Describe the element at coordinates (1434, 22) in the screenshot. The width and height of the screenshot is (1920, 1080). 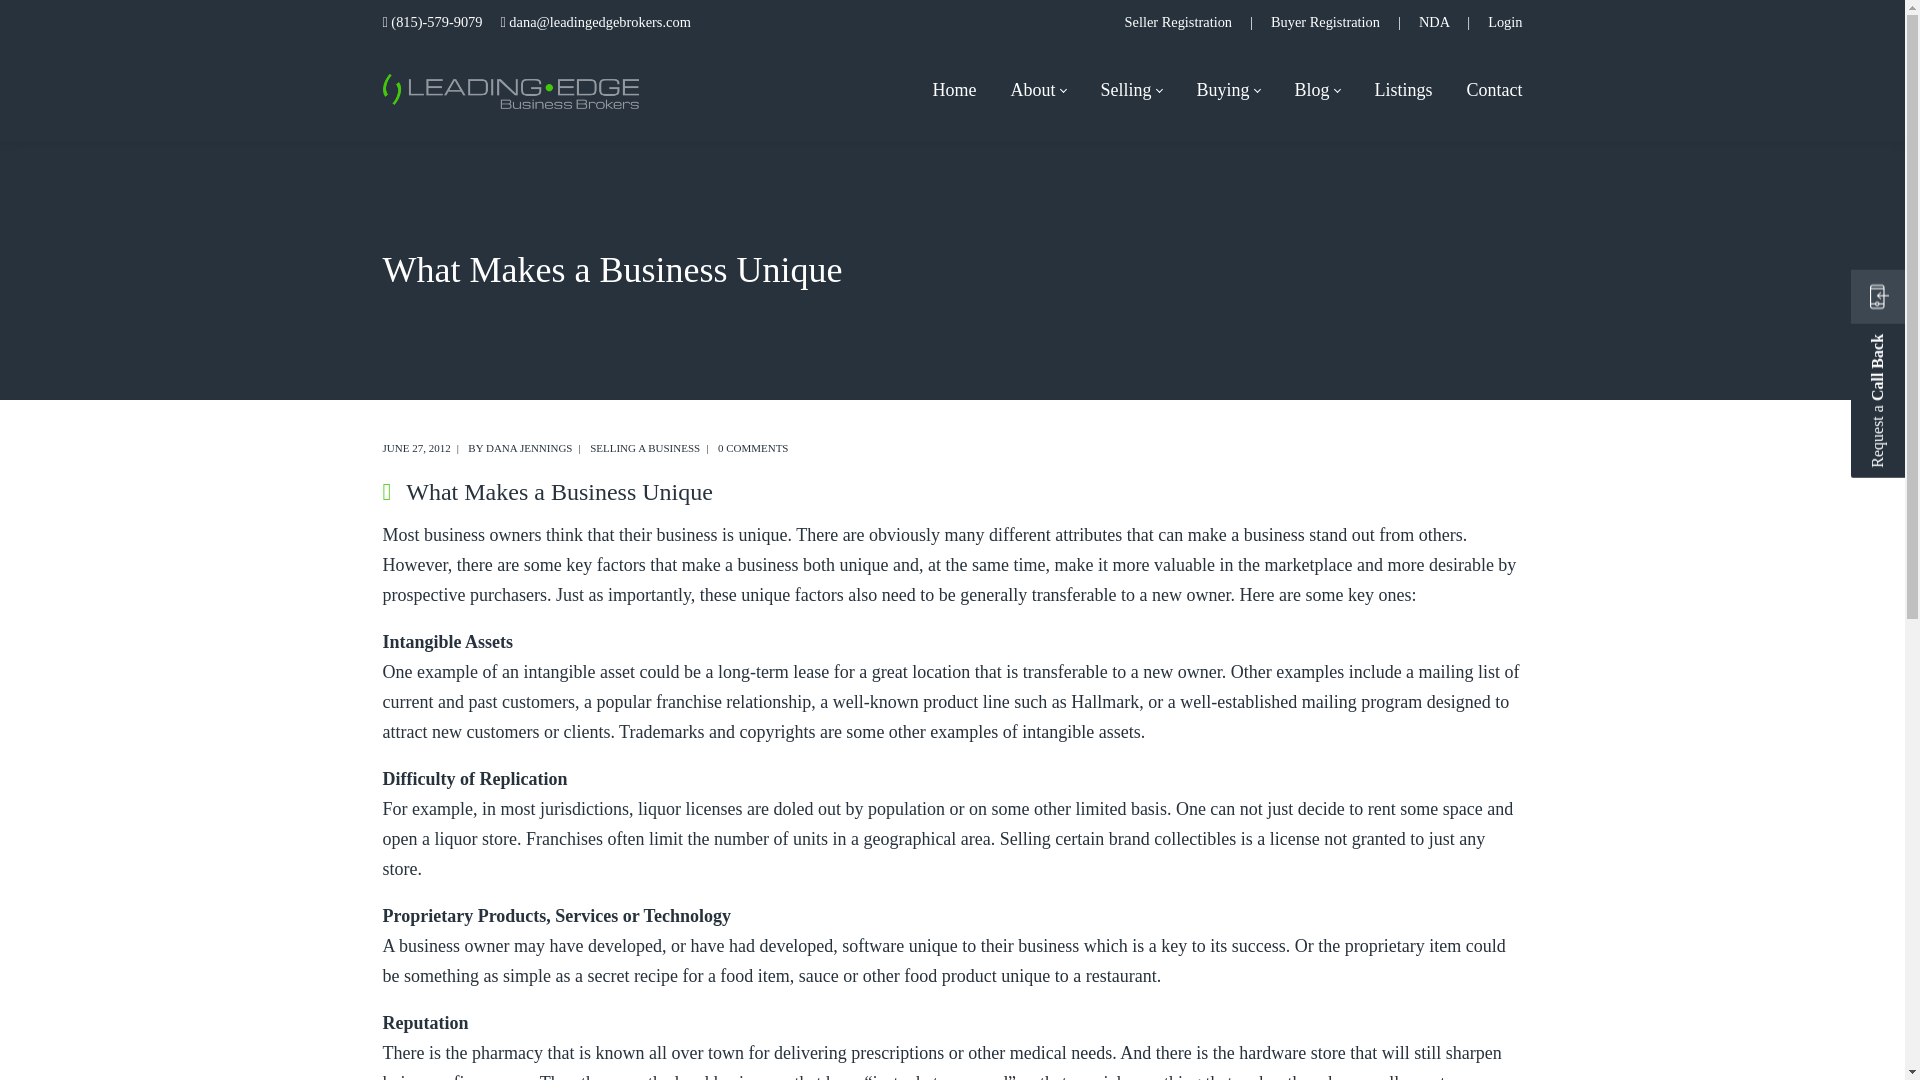
I see `NDA` at that location.